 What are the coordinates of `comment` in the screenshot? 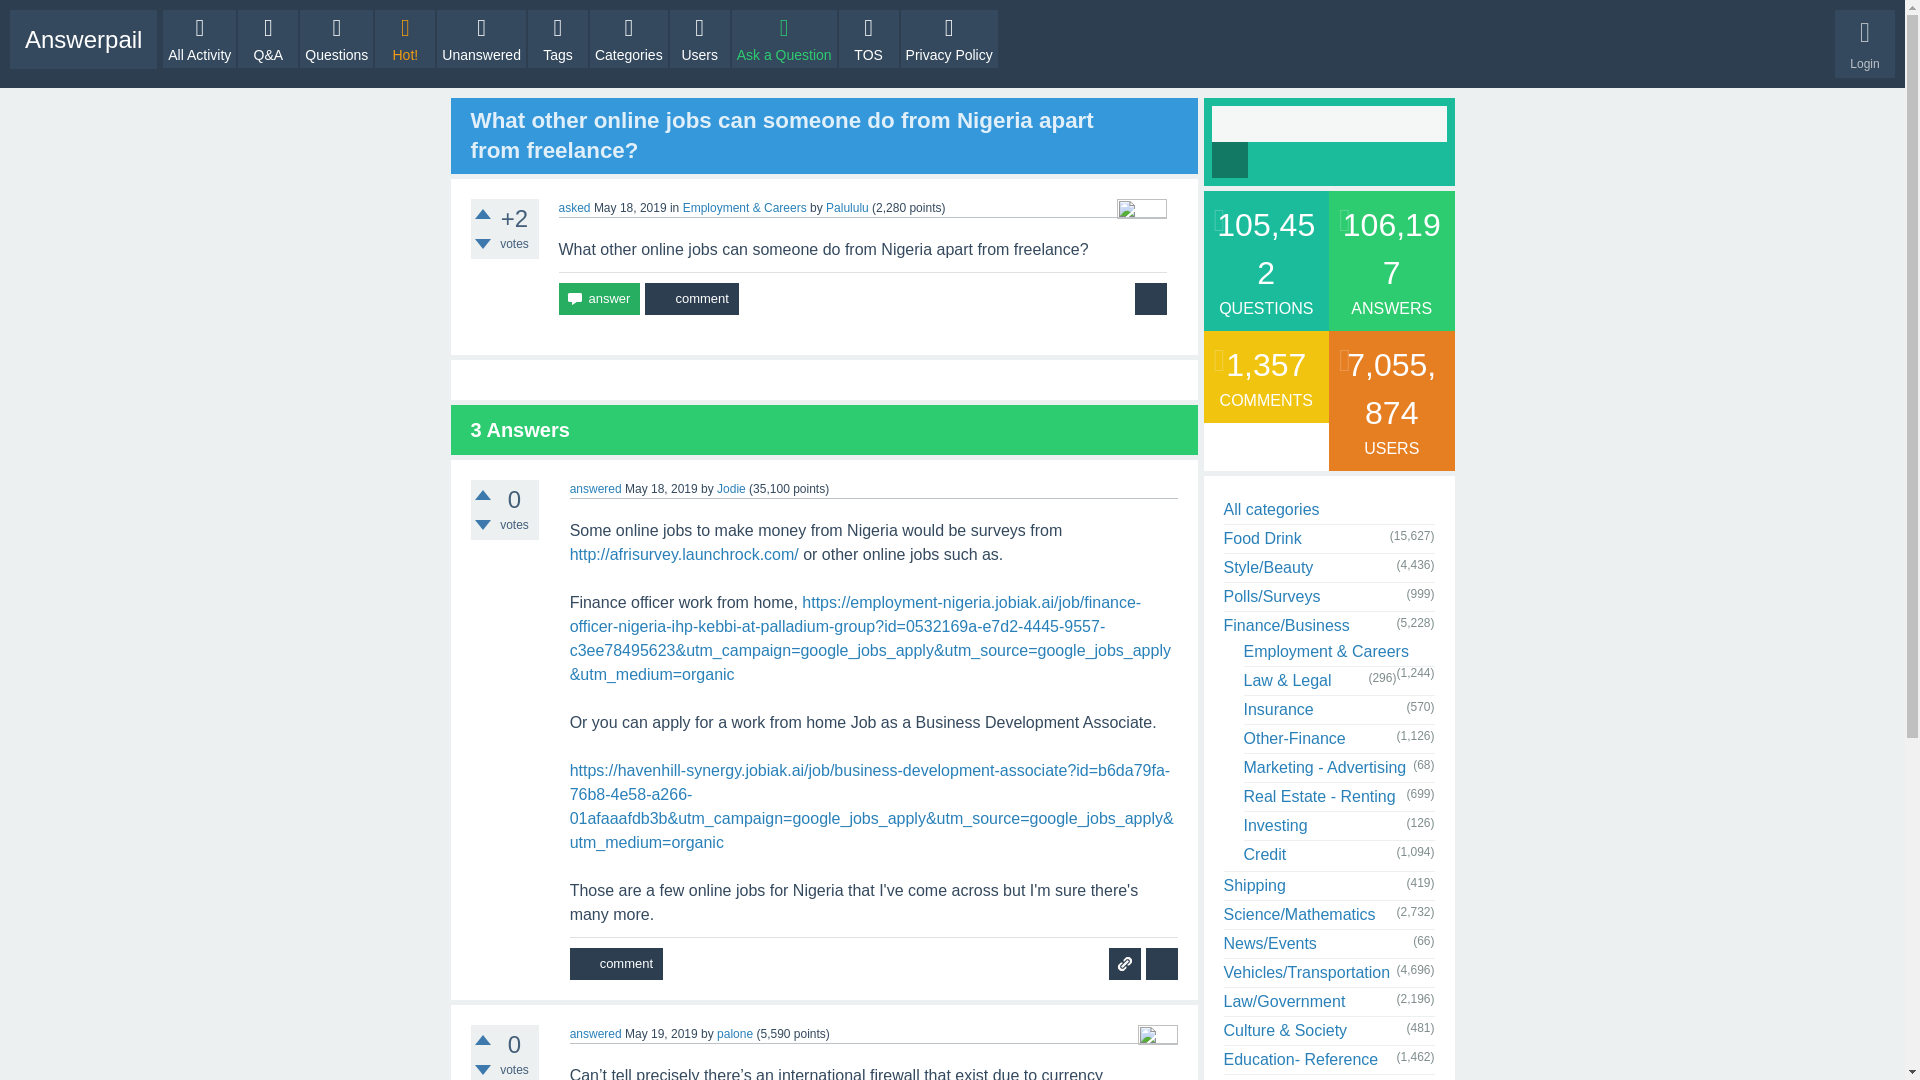 It's located at (616, 964).